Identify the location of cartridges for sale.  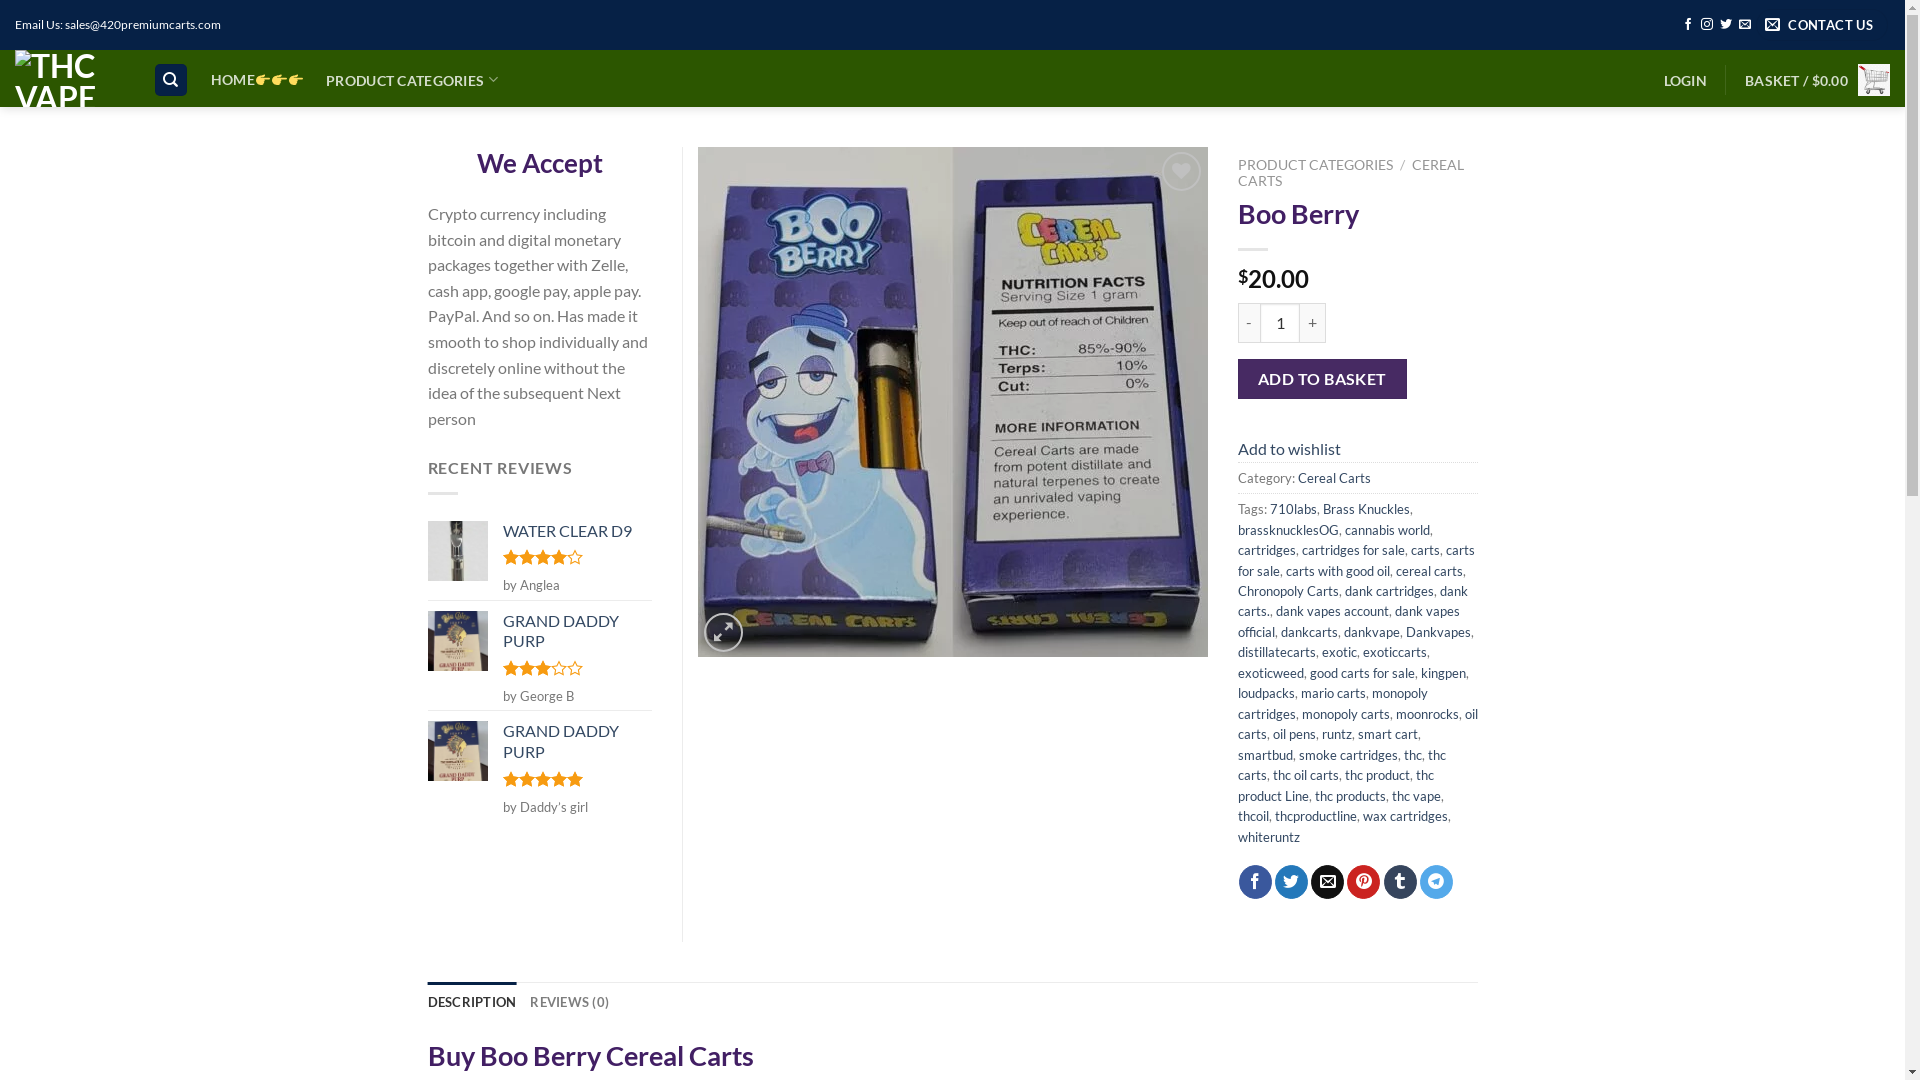
(1354, 550).